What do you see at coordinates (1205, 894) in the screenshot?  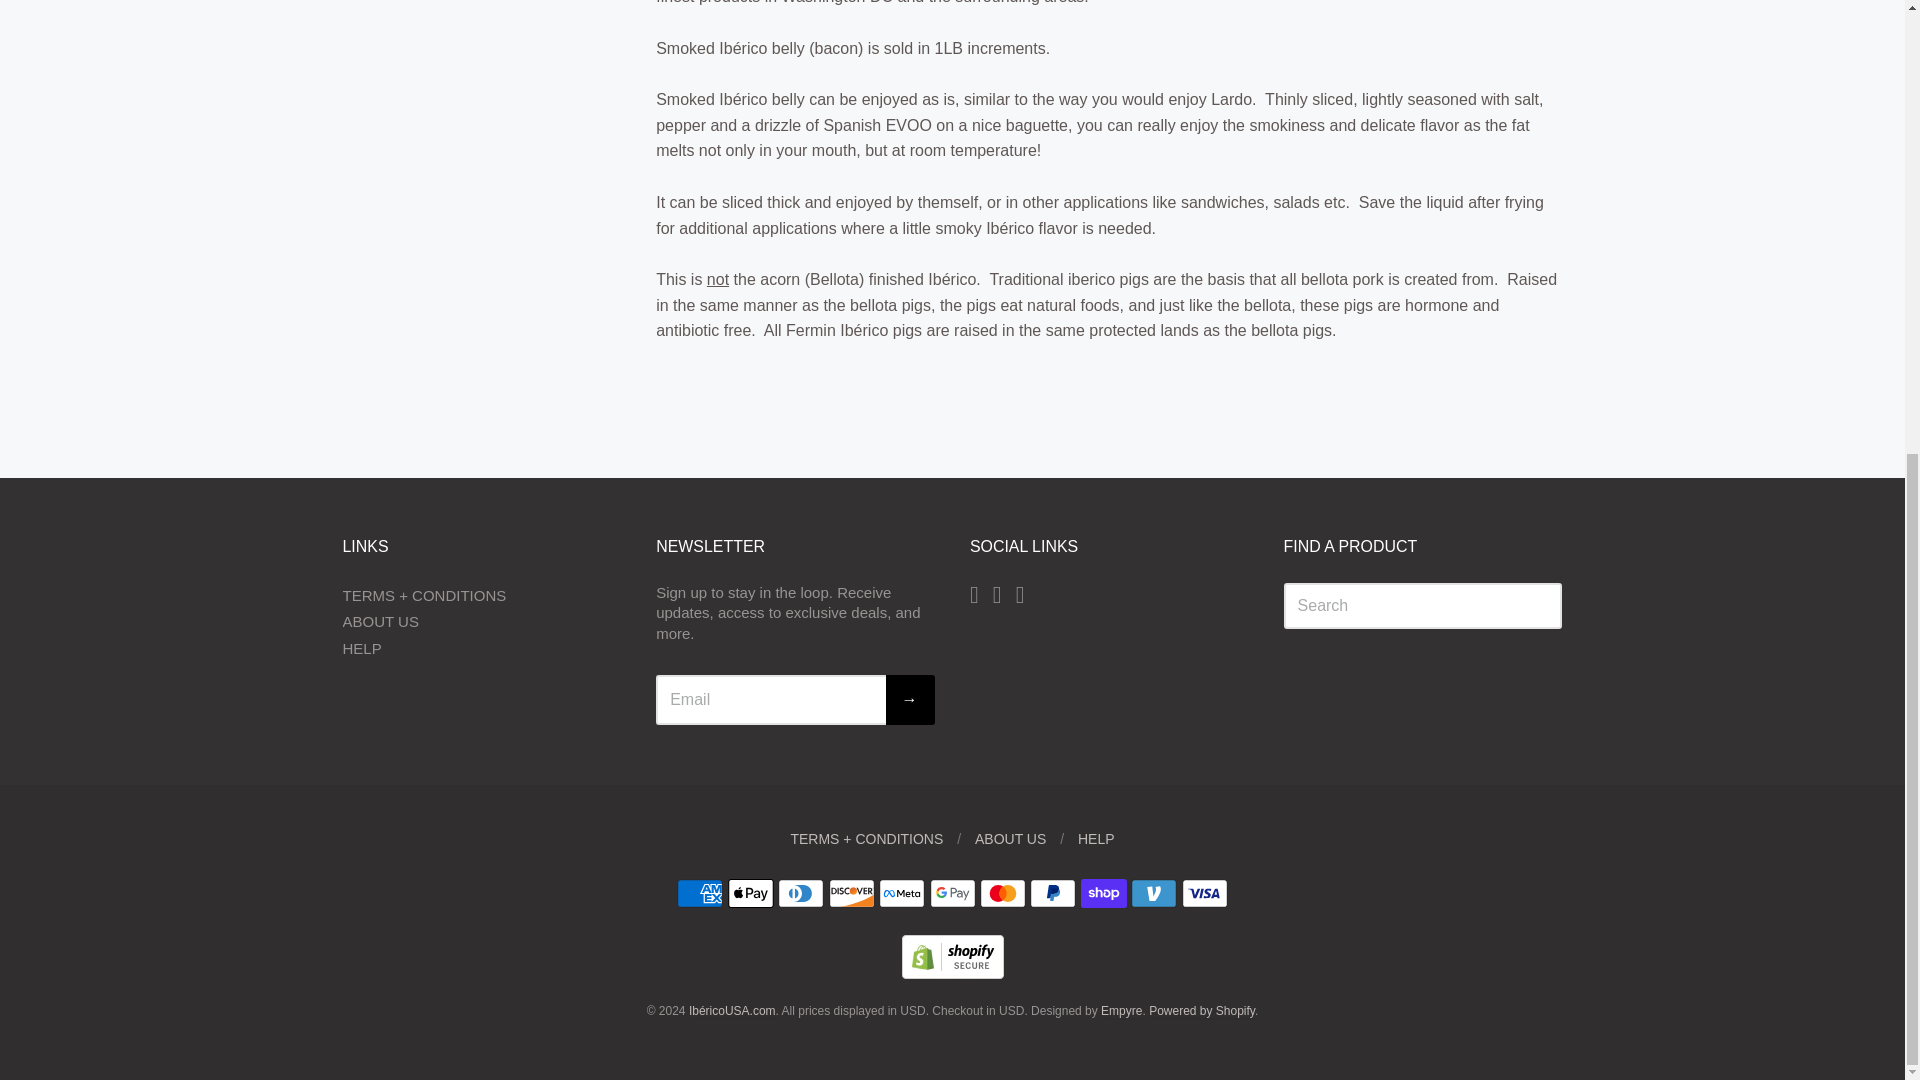 I see `Visa` at bounding box center [1205, 894].